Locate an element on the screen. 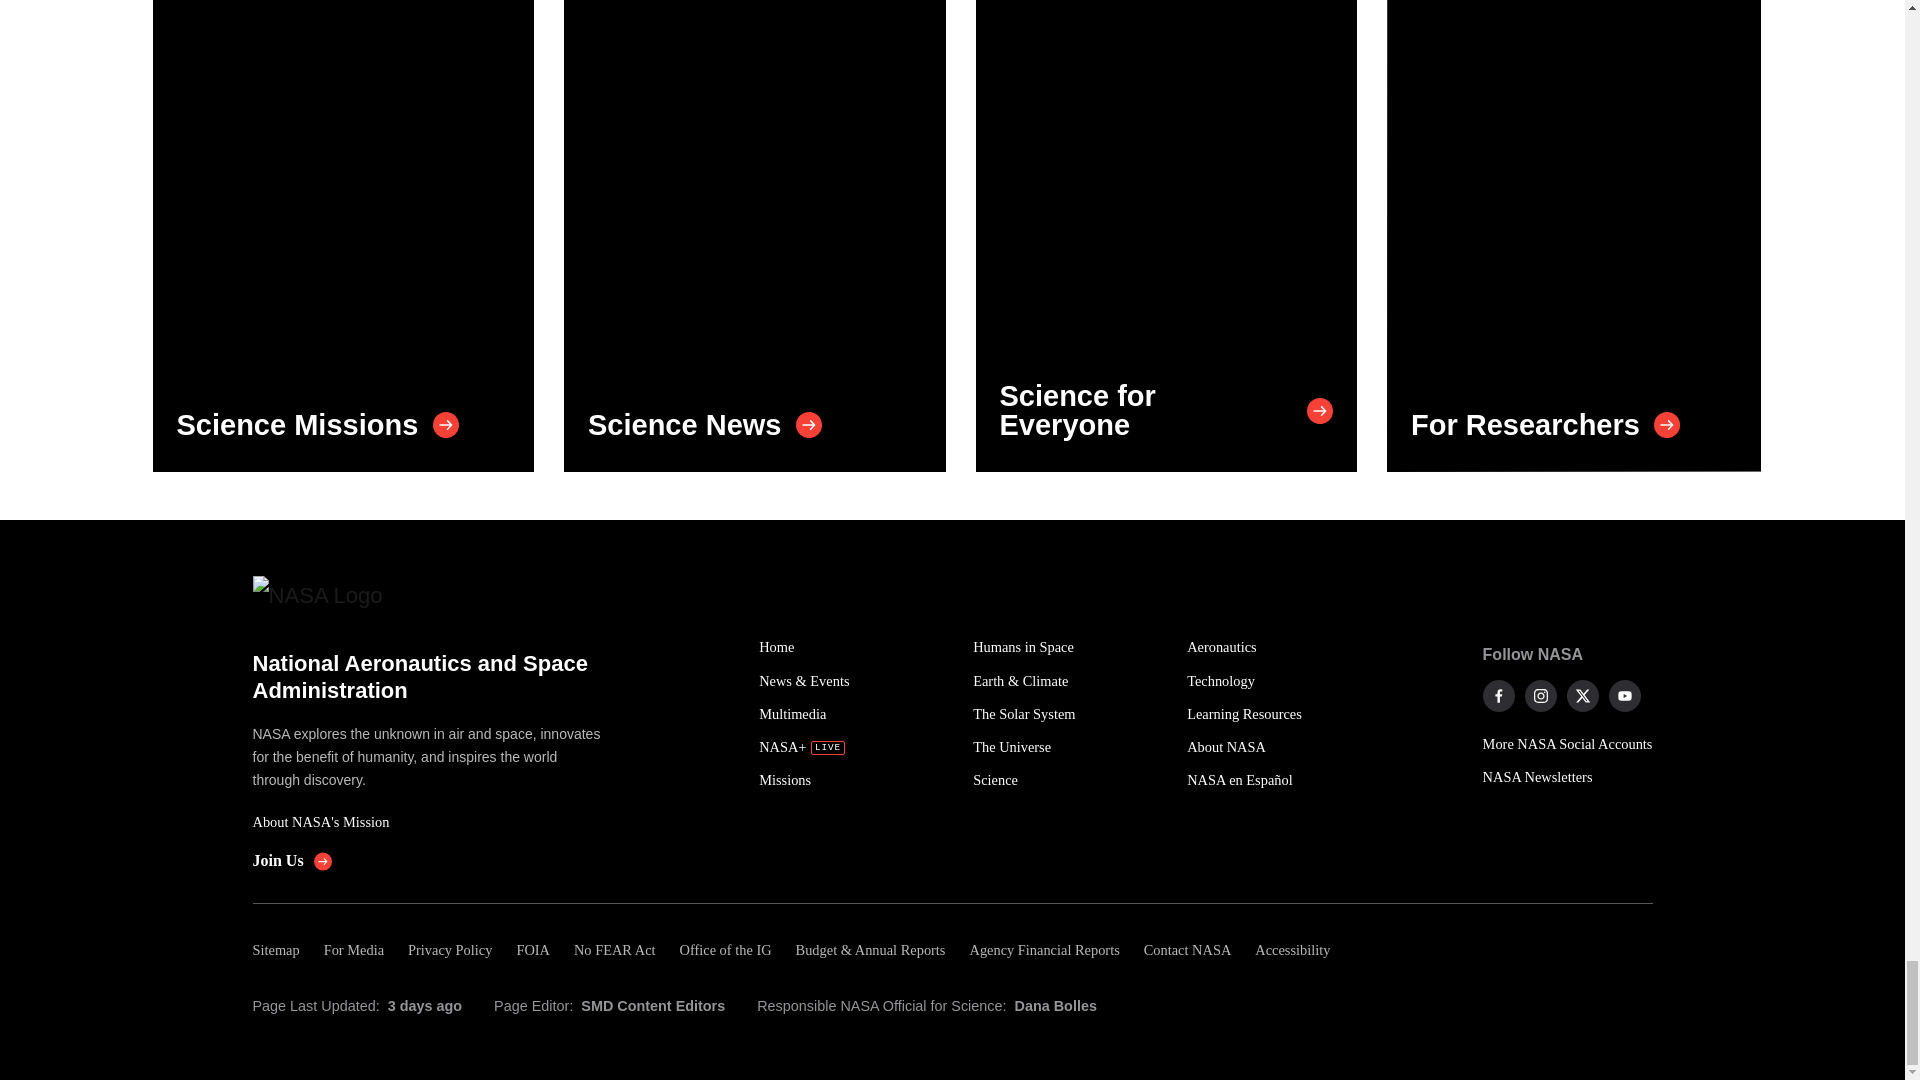 The image size is (1920, 1080). Privacy Policy is located at coordinates (449, 950).